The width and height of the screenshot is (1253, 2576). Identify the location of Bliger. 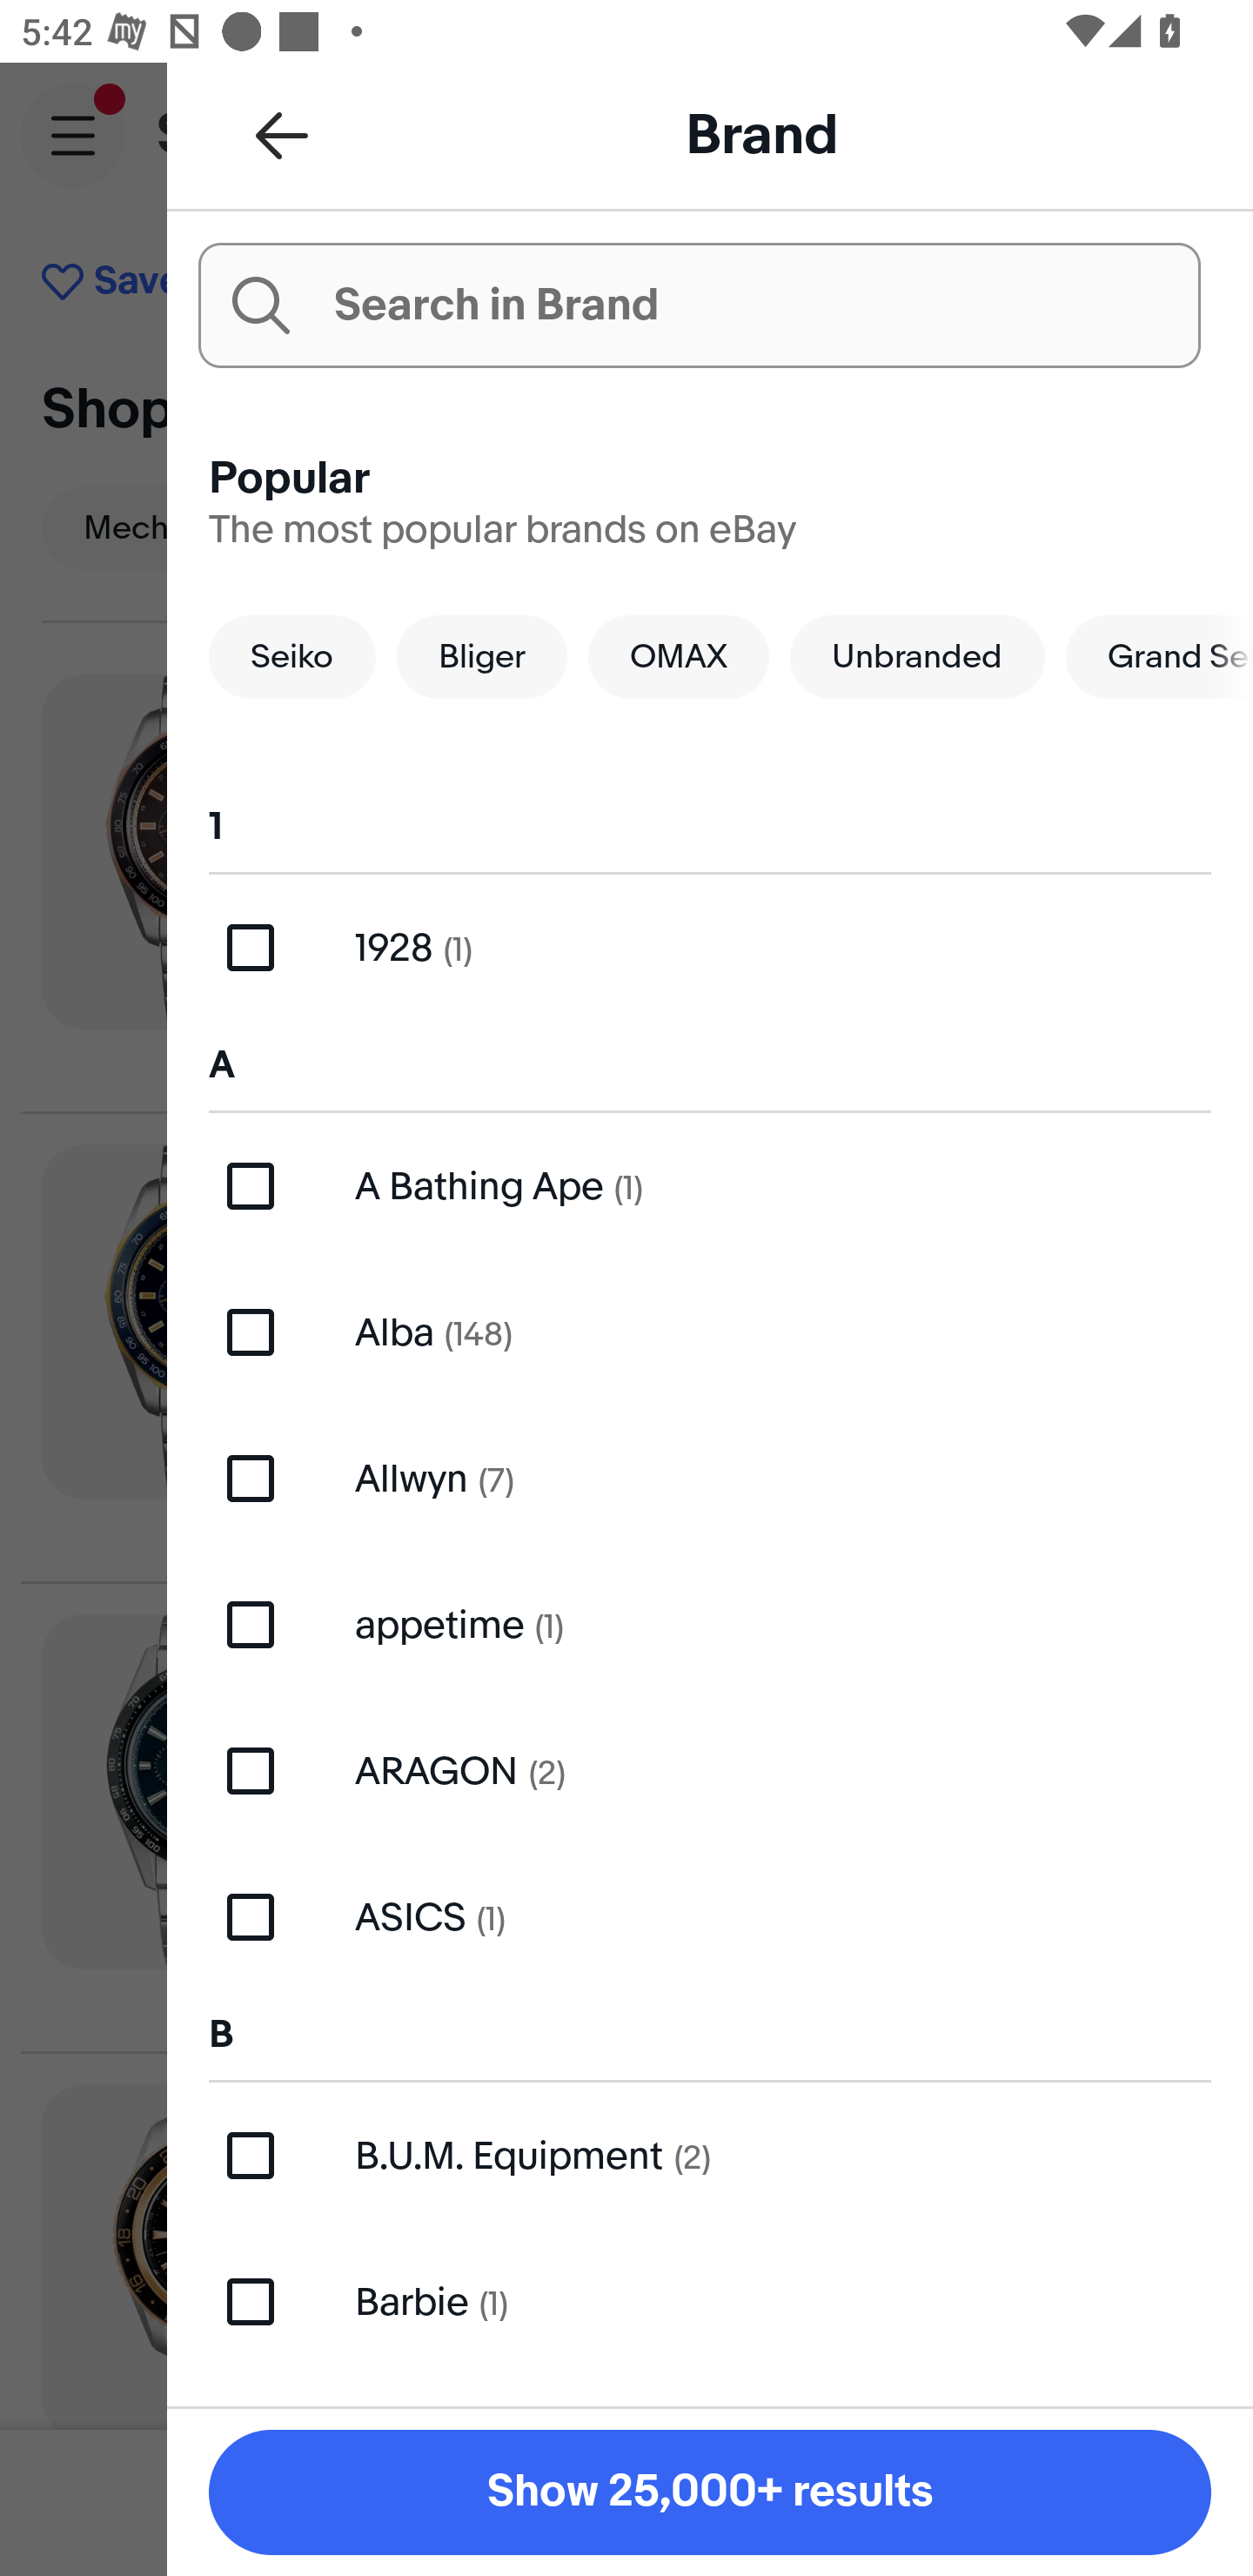
(482, 656).